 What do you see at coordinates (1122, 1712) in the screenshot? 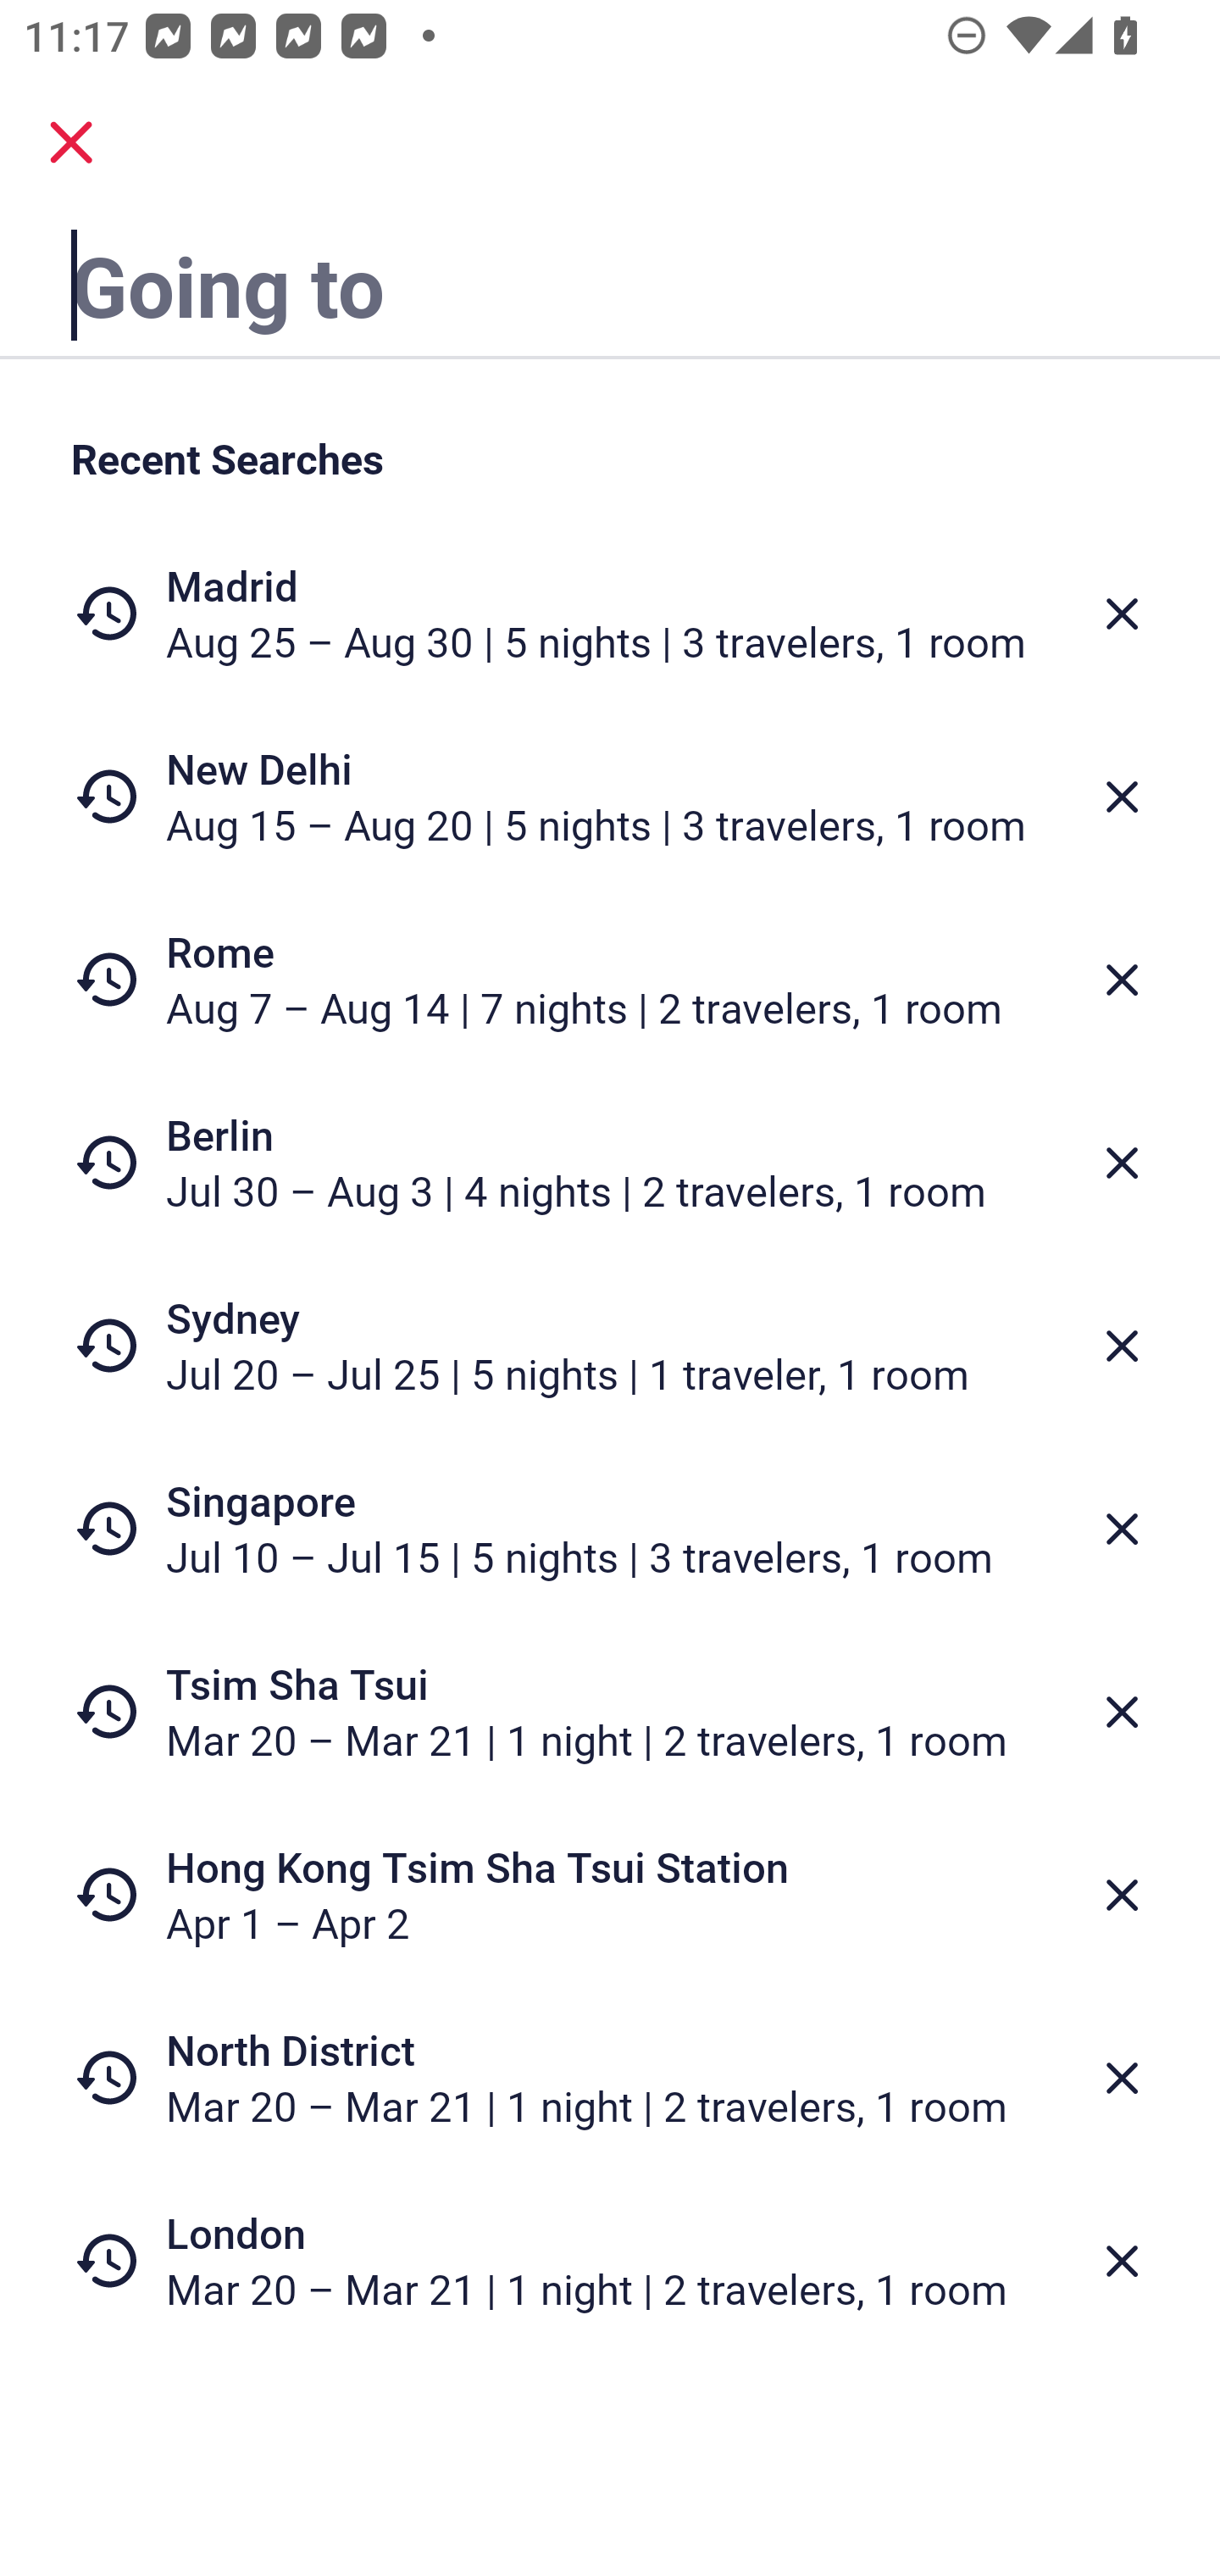
I see `Delete from recent searches` at bounding box center [1122, 1712].